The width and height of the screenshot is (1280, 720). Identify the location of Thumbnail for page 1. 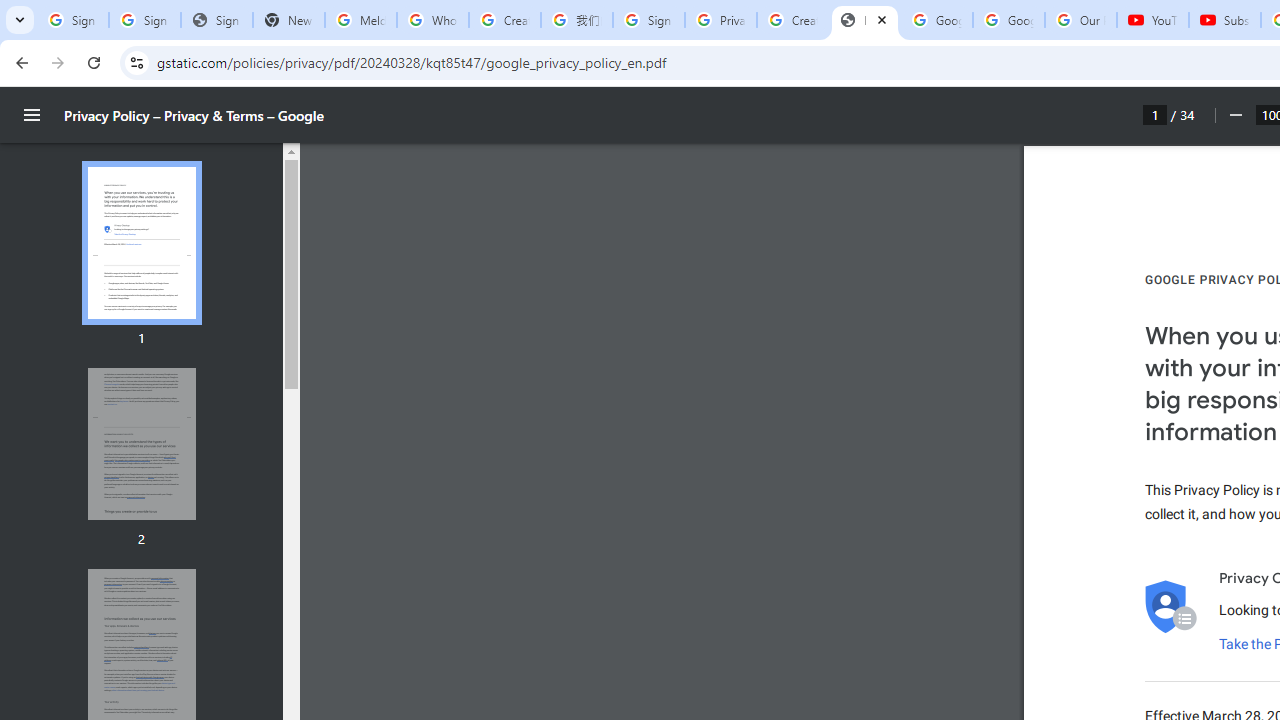
(141, 244).